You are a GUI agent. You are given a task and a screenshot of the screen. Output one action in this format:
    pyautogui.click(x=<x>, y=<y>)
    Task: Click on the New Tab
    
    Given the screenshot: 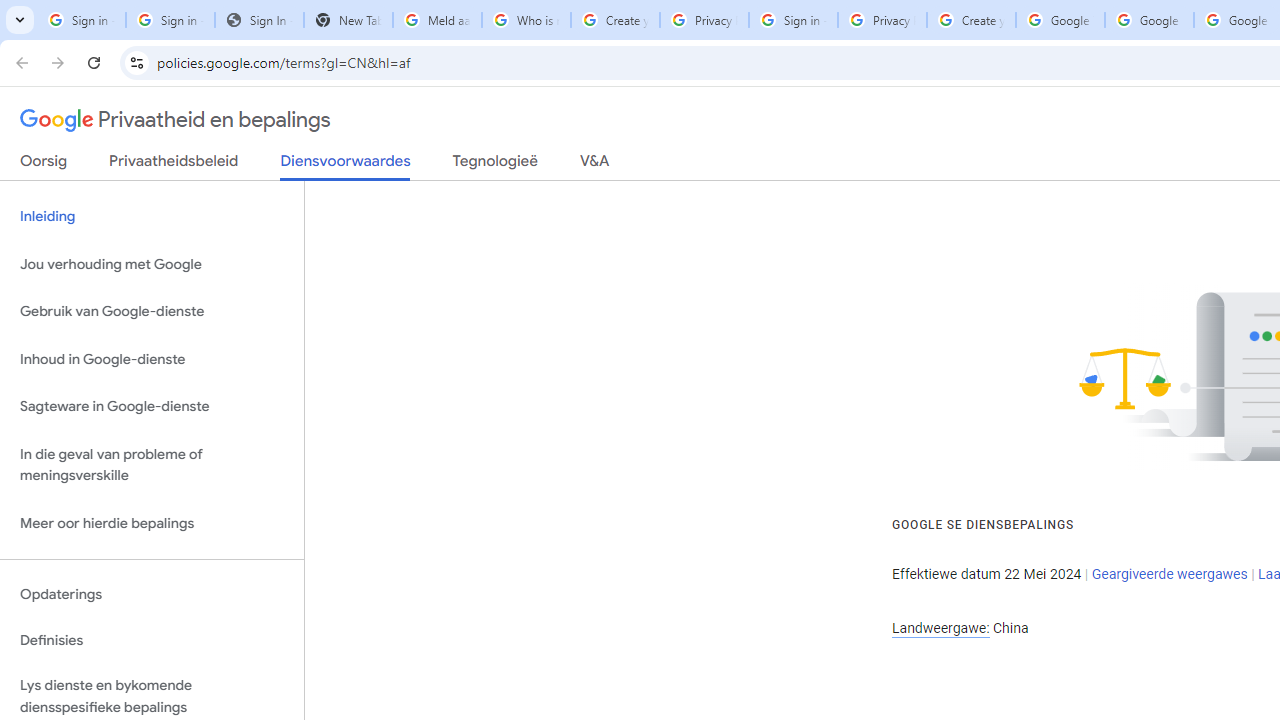 What is the action you would take?
    pyautogui.click(x=348, y=20)
    